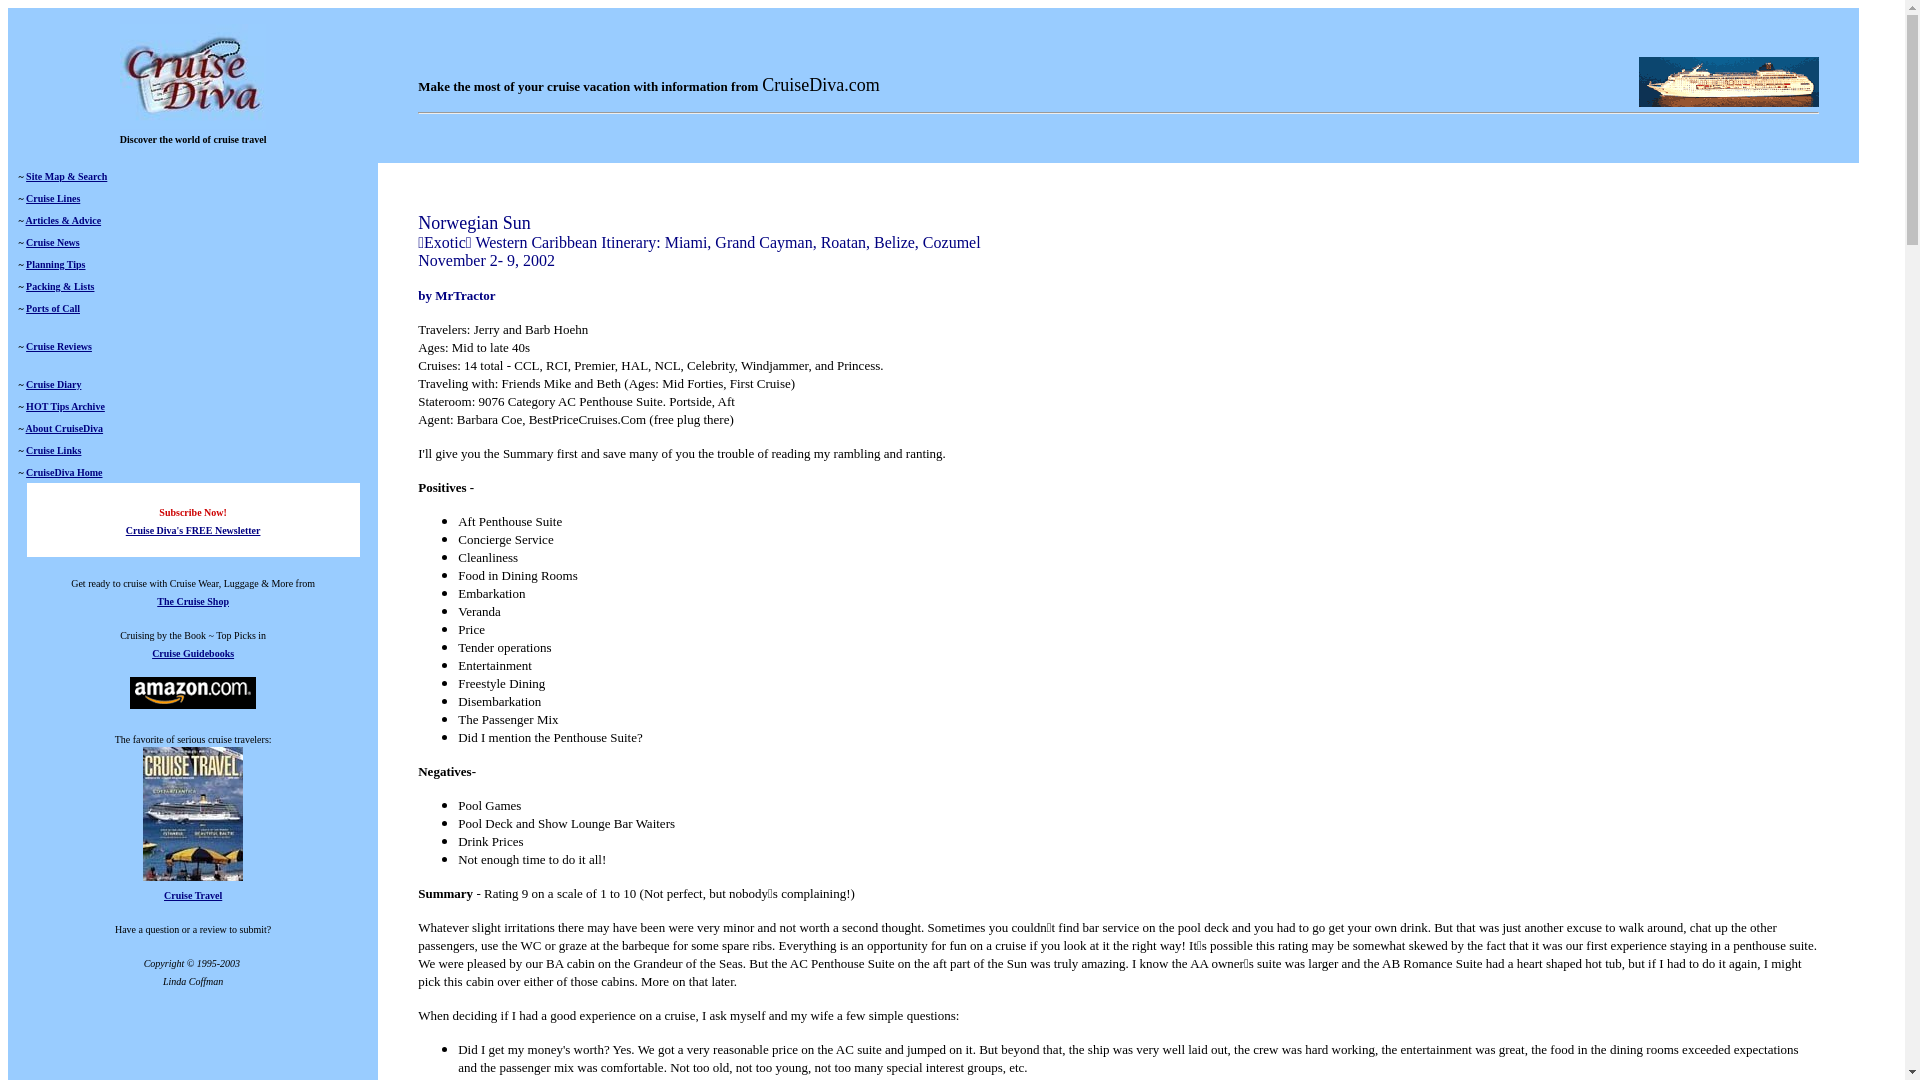 The image size is (1920, 1080). Describe the element at coordinates (53, 308) in the screenshot. I see `Ports of Call` at that location.